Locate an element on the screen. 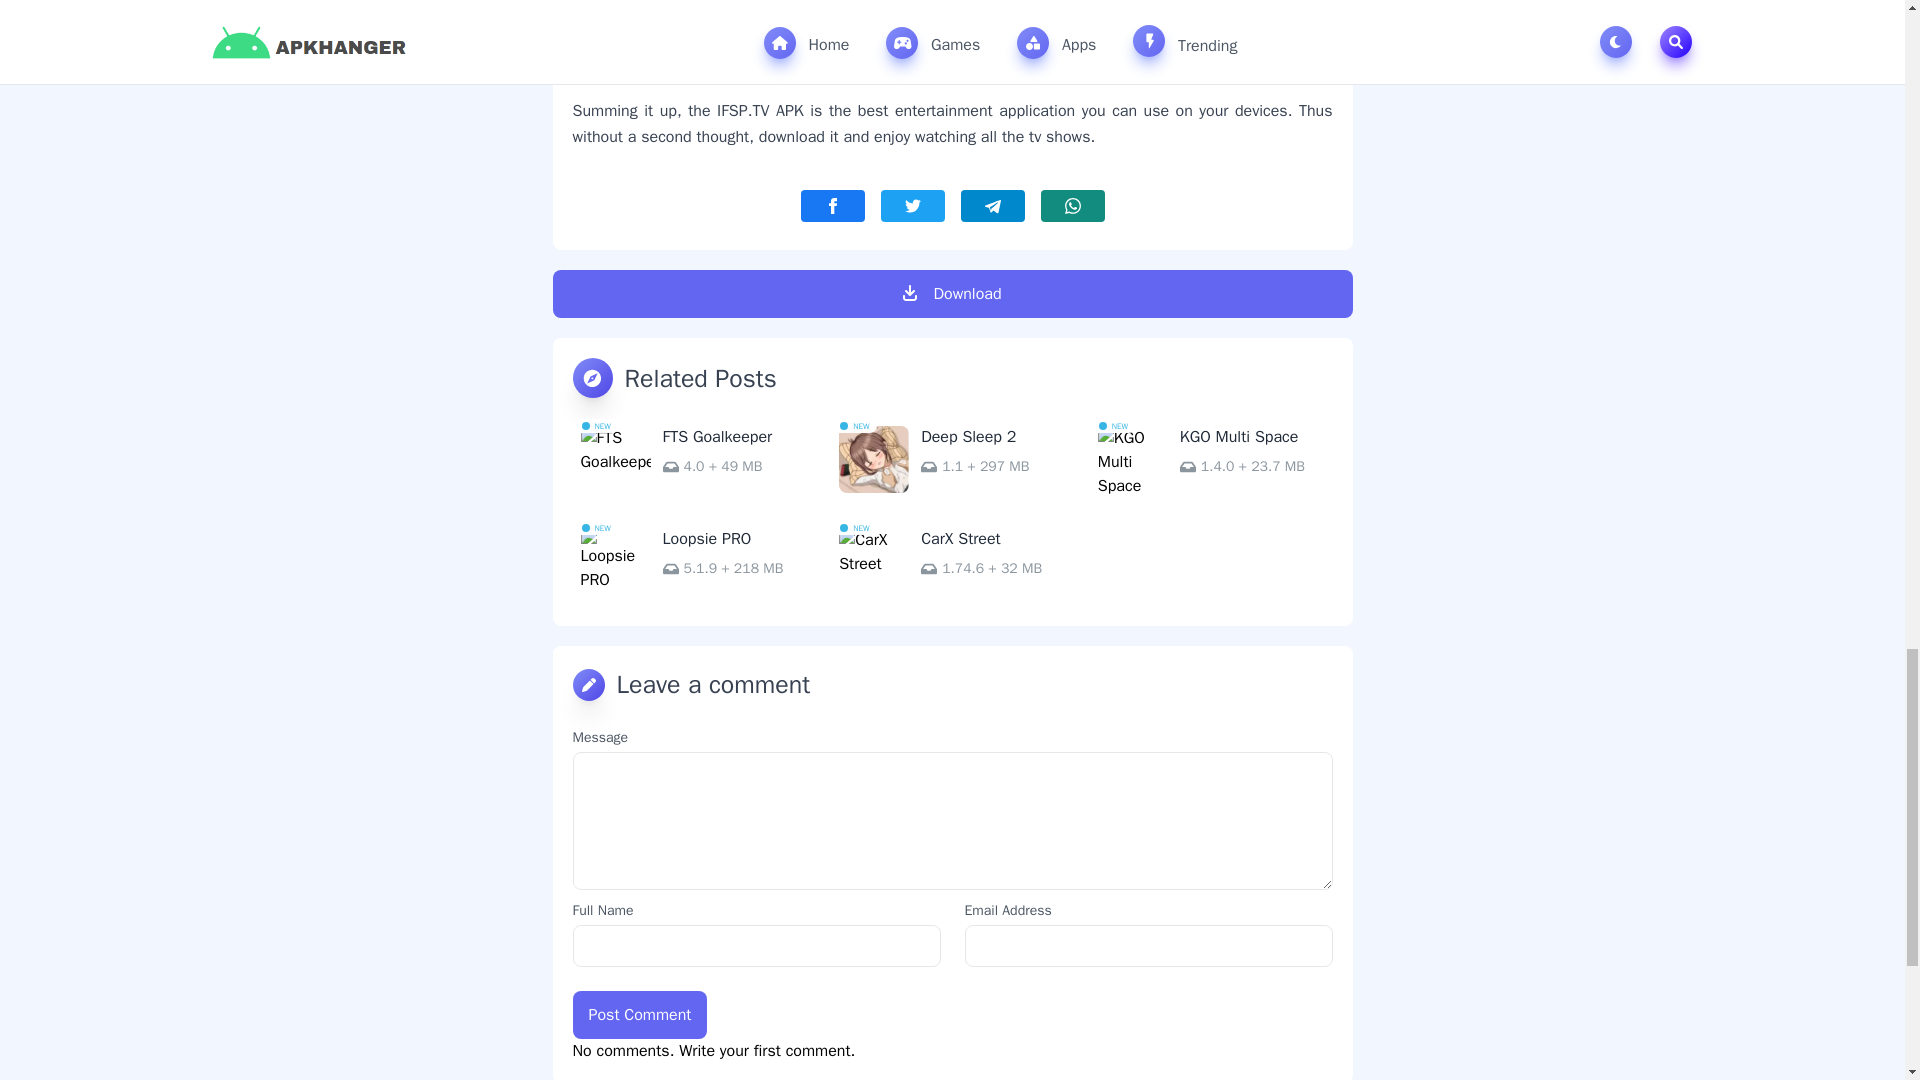  Share on Facebook is located at coordinates (832, 206).